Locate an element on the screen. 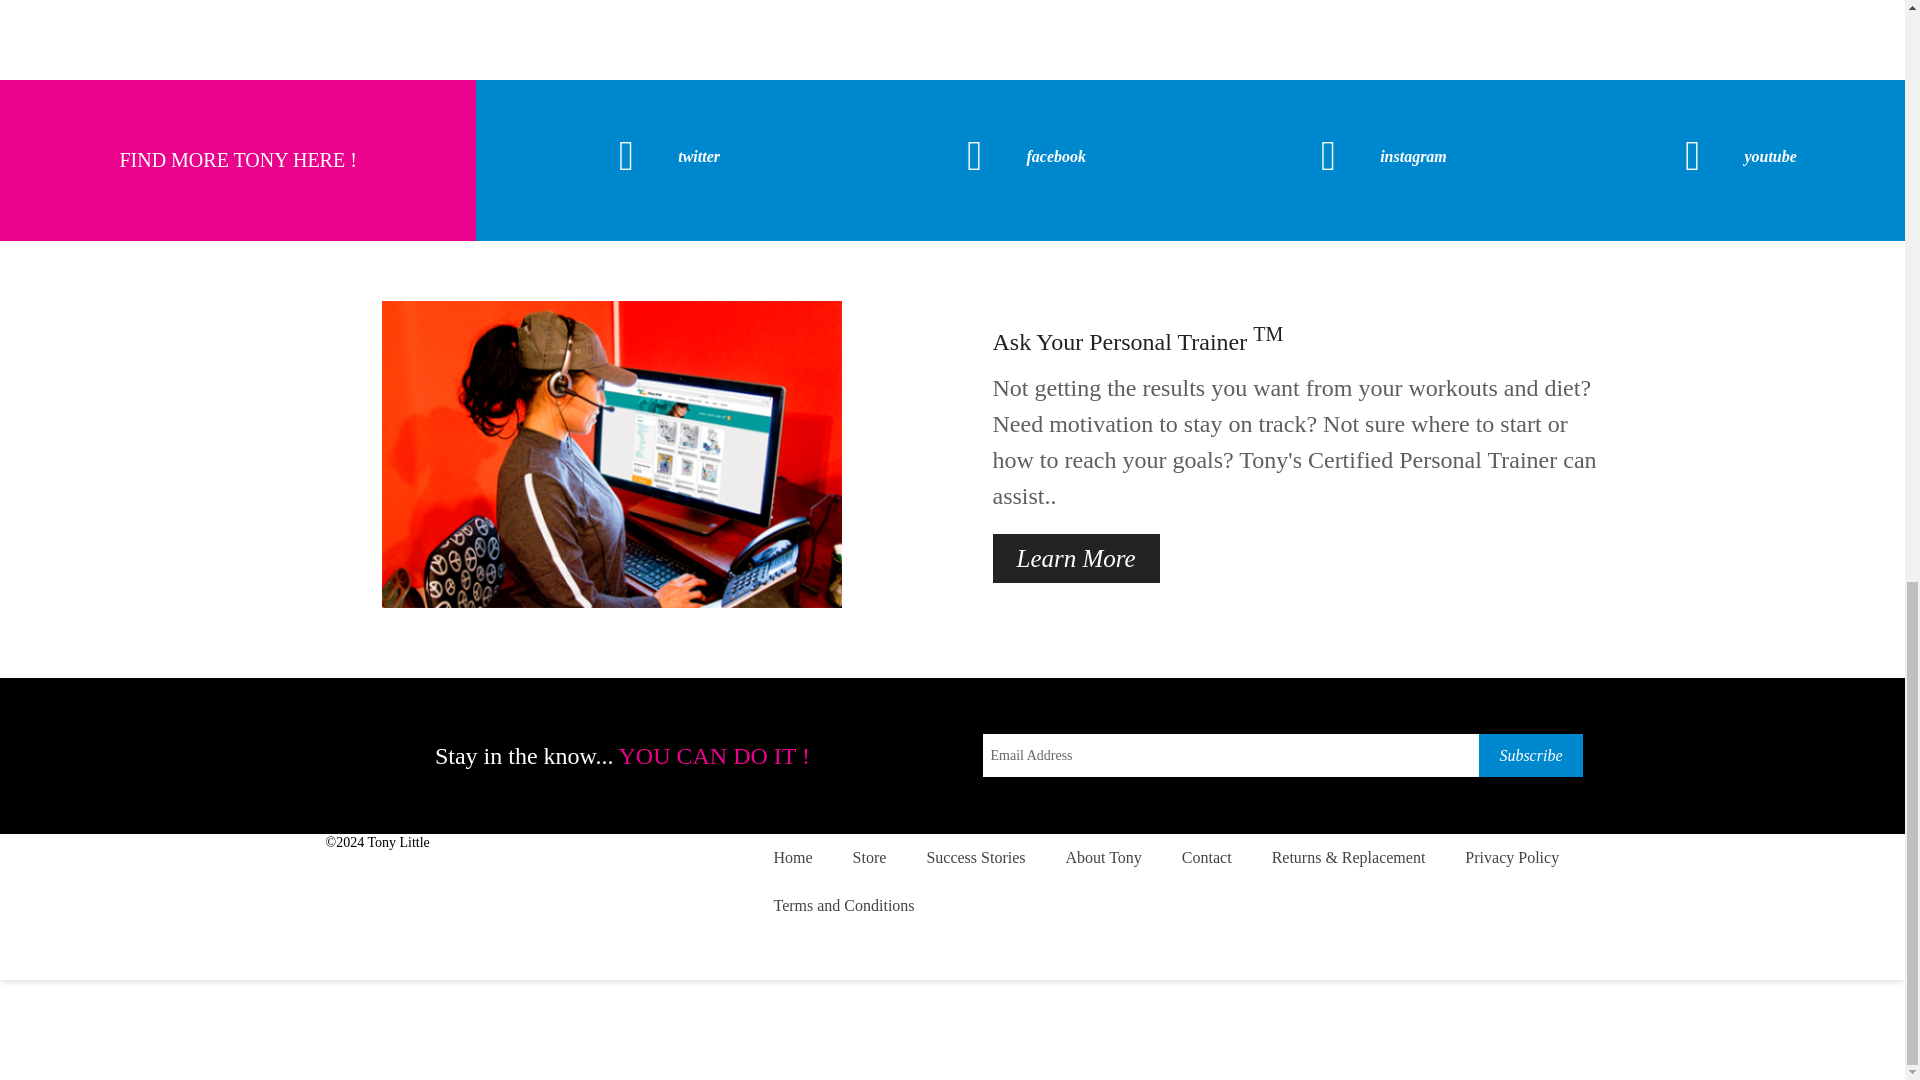  Subscribe is located at coordinates (1530, 755).